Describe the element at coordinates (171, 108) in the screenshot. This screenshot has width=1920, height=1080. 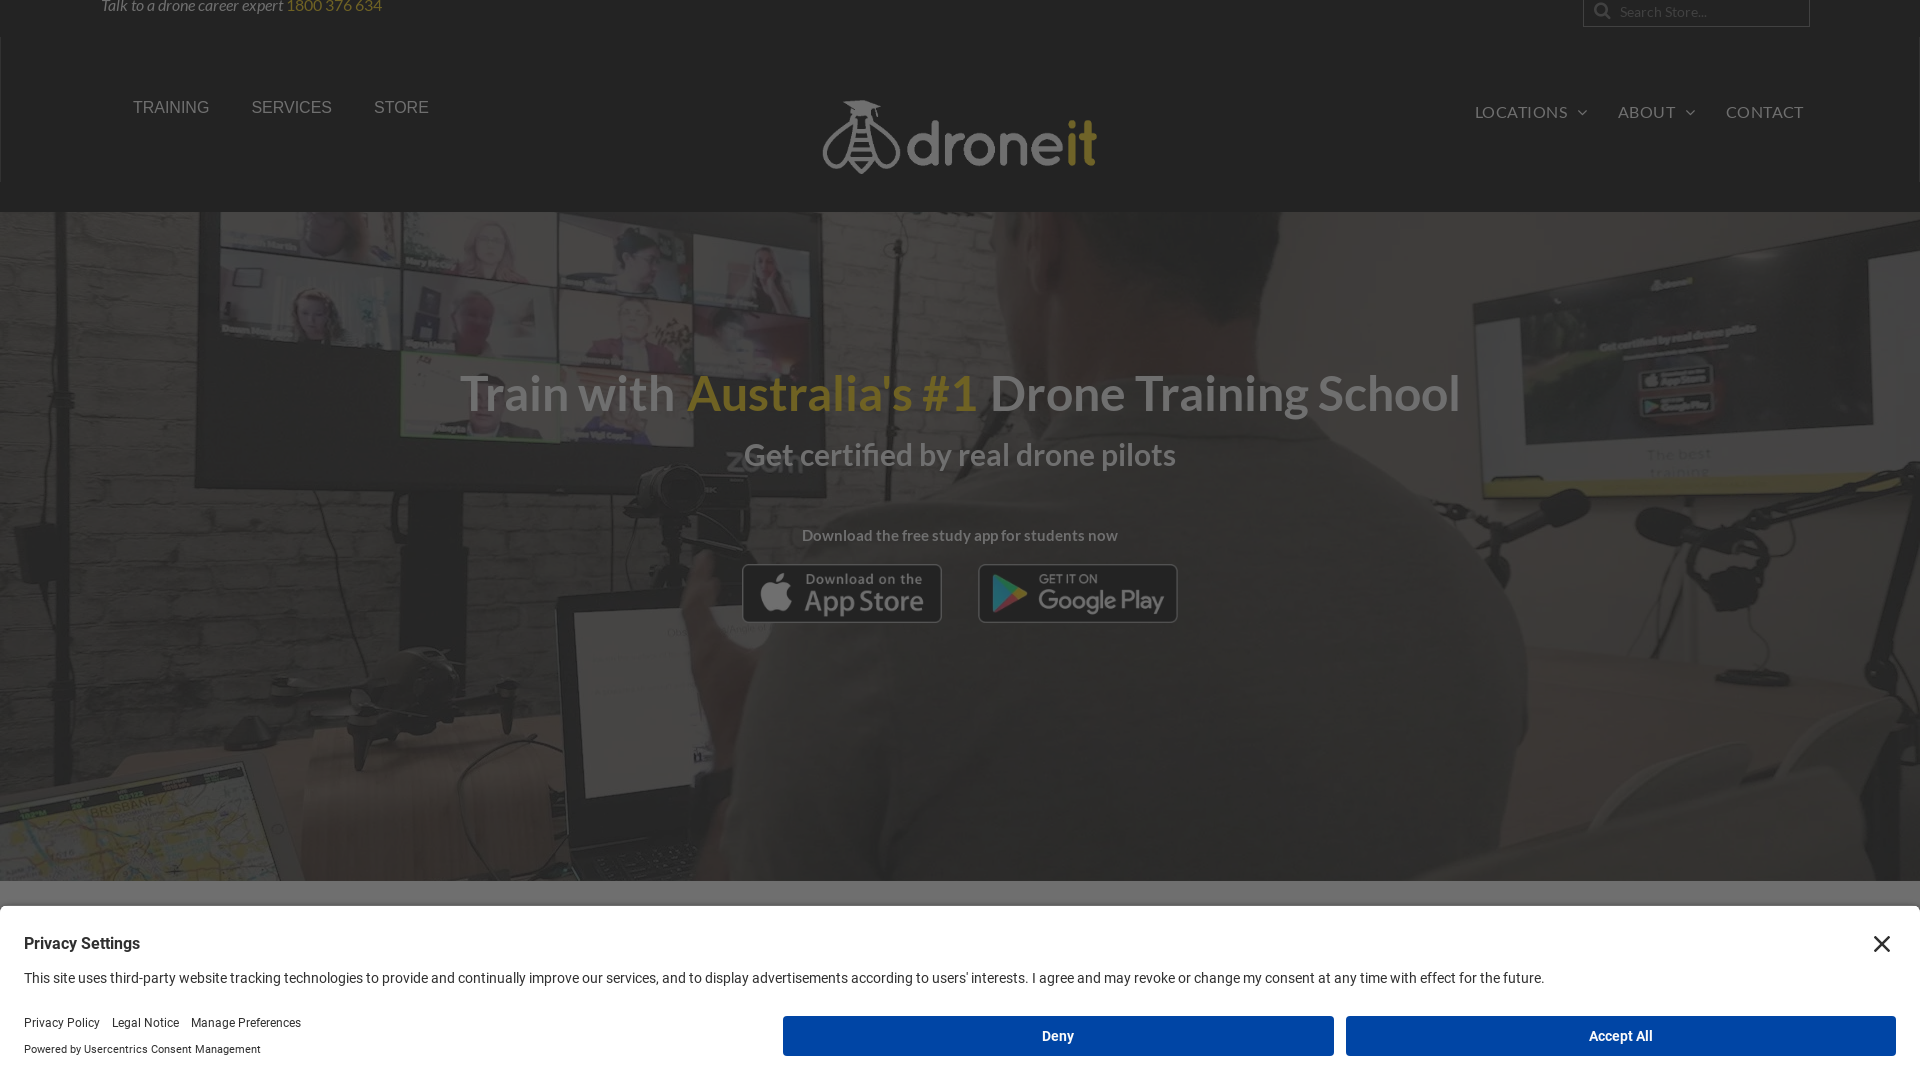
I see `TRAINING` at that location.